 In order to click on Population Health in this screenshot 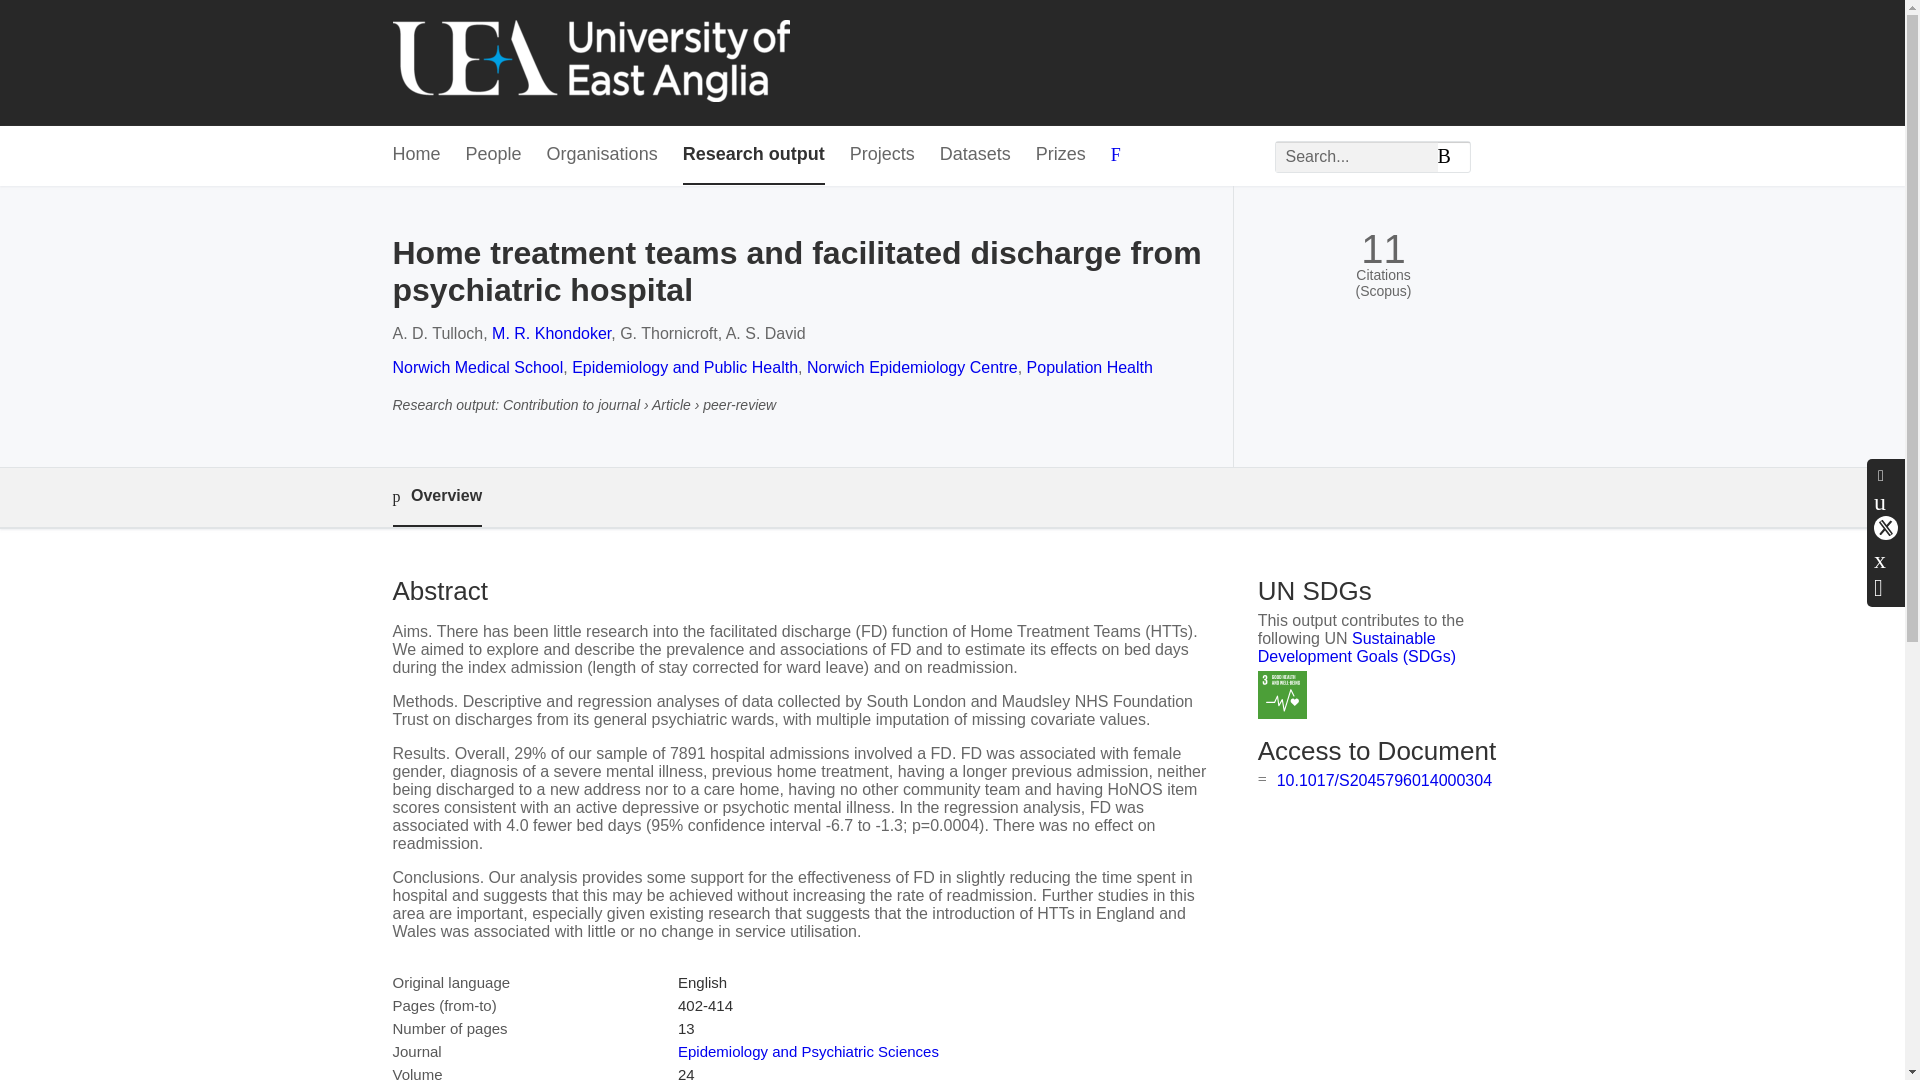, I will do `click(1090, 366)`.